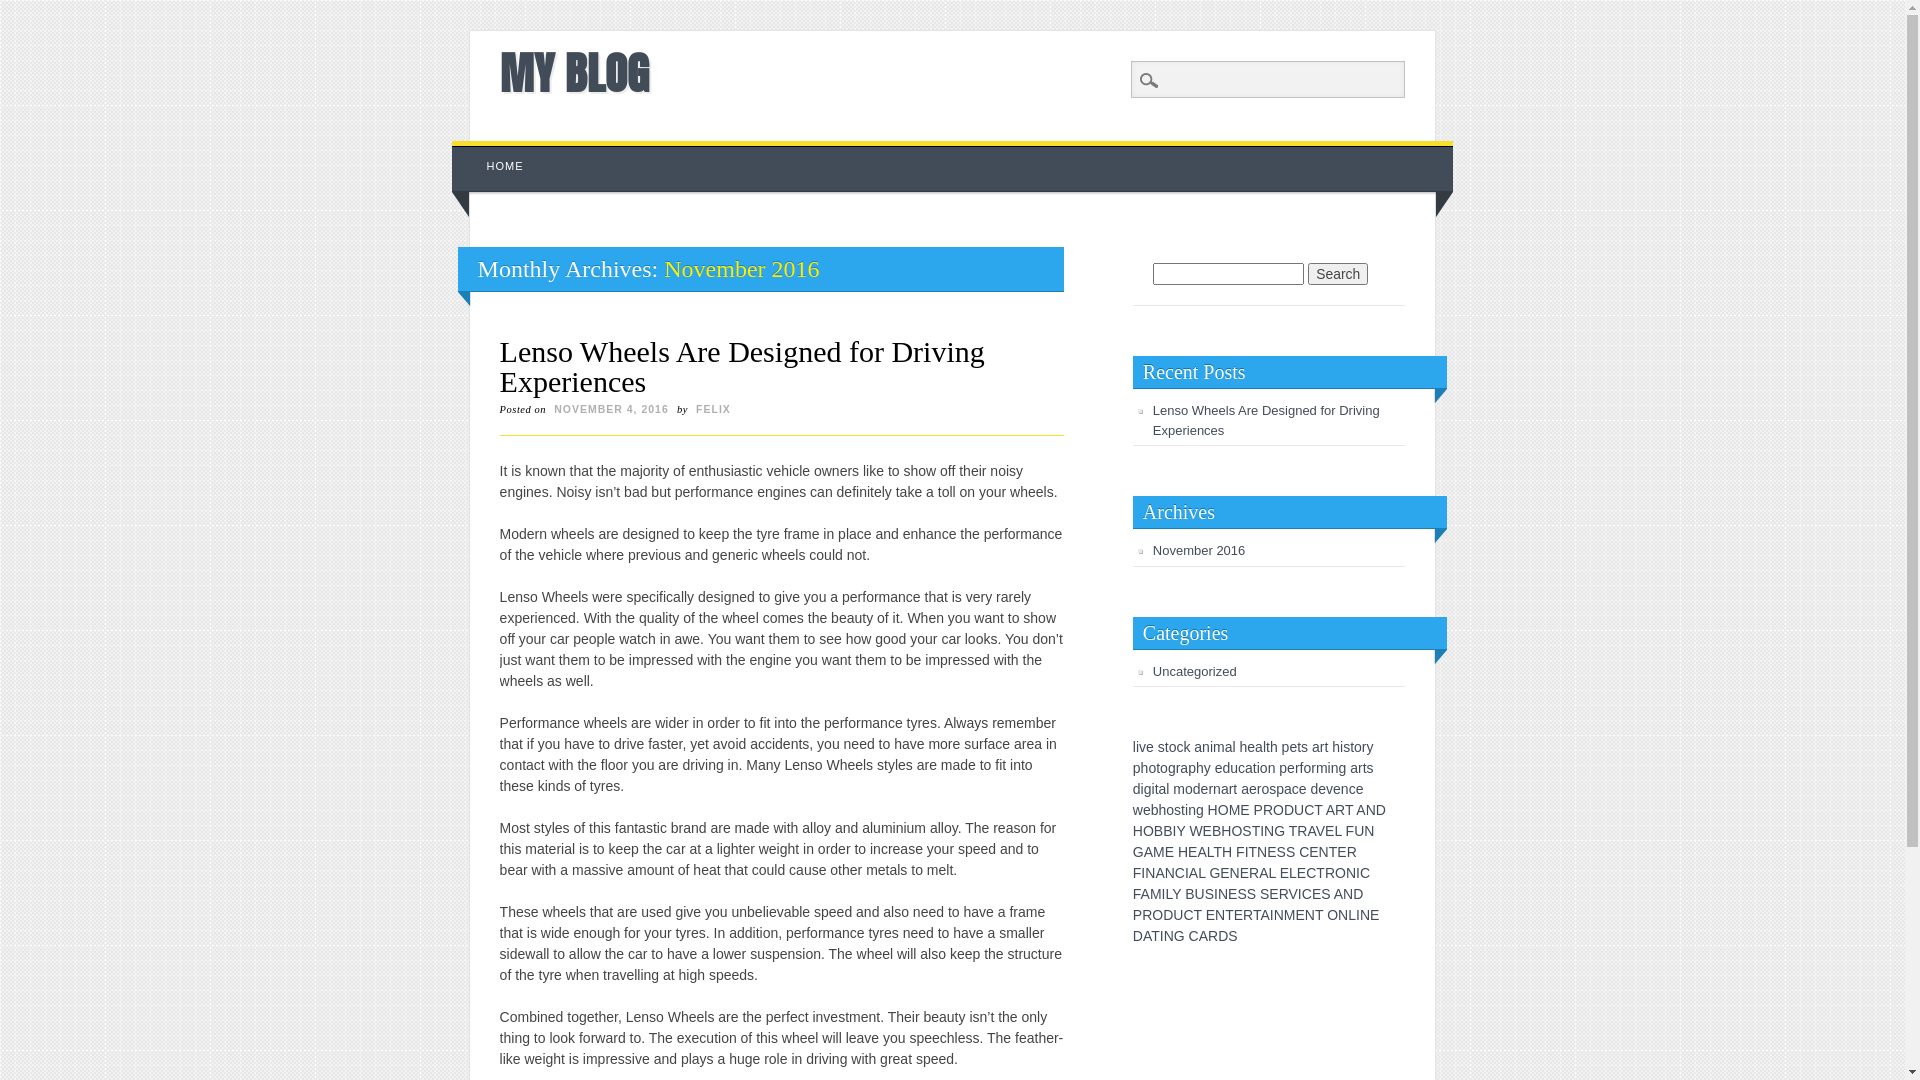 The width and height of the screenshot is (1920, 1080). What do you see at coordinates (1216, 894) in the screenshot?
I see `I` at bounding box center [1216, 894].